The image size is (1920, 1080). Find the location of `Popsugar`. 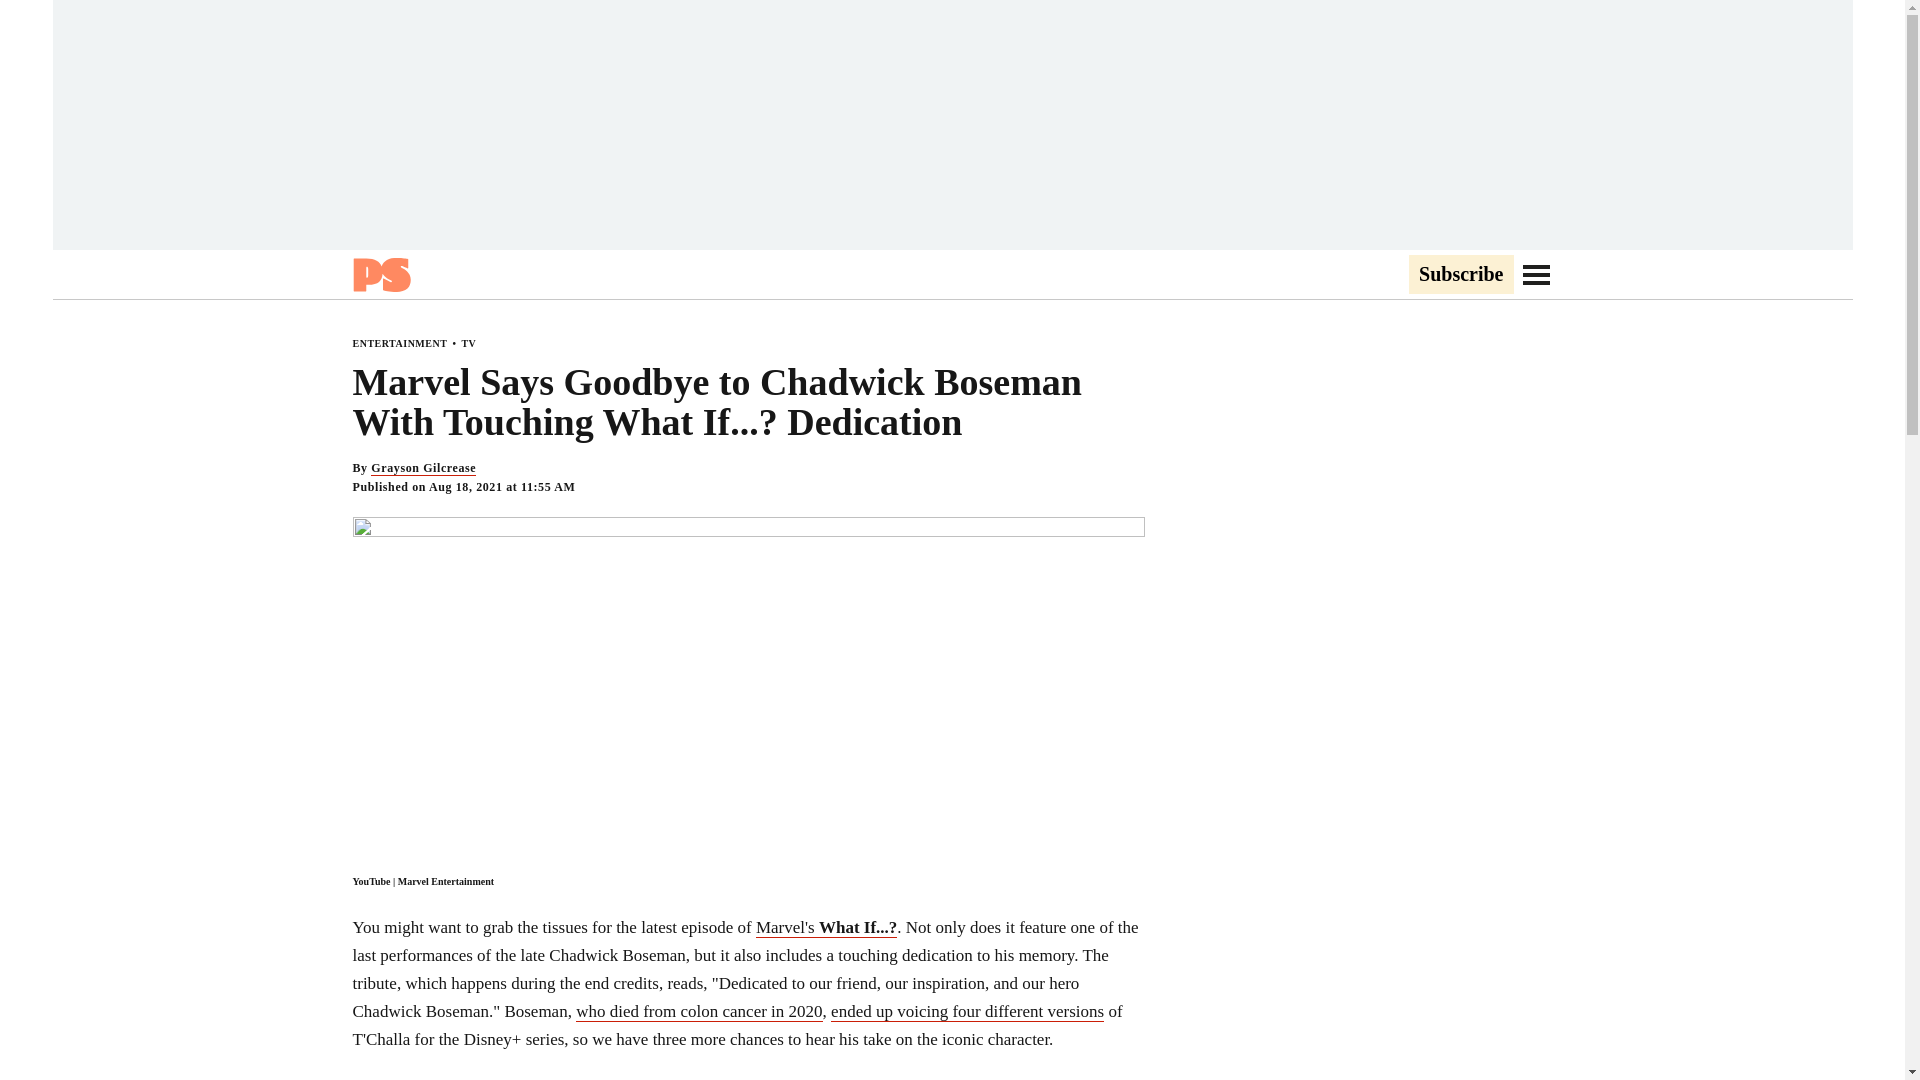

Popsugar is located at coordinates (380, 274).